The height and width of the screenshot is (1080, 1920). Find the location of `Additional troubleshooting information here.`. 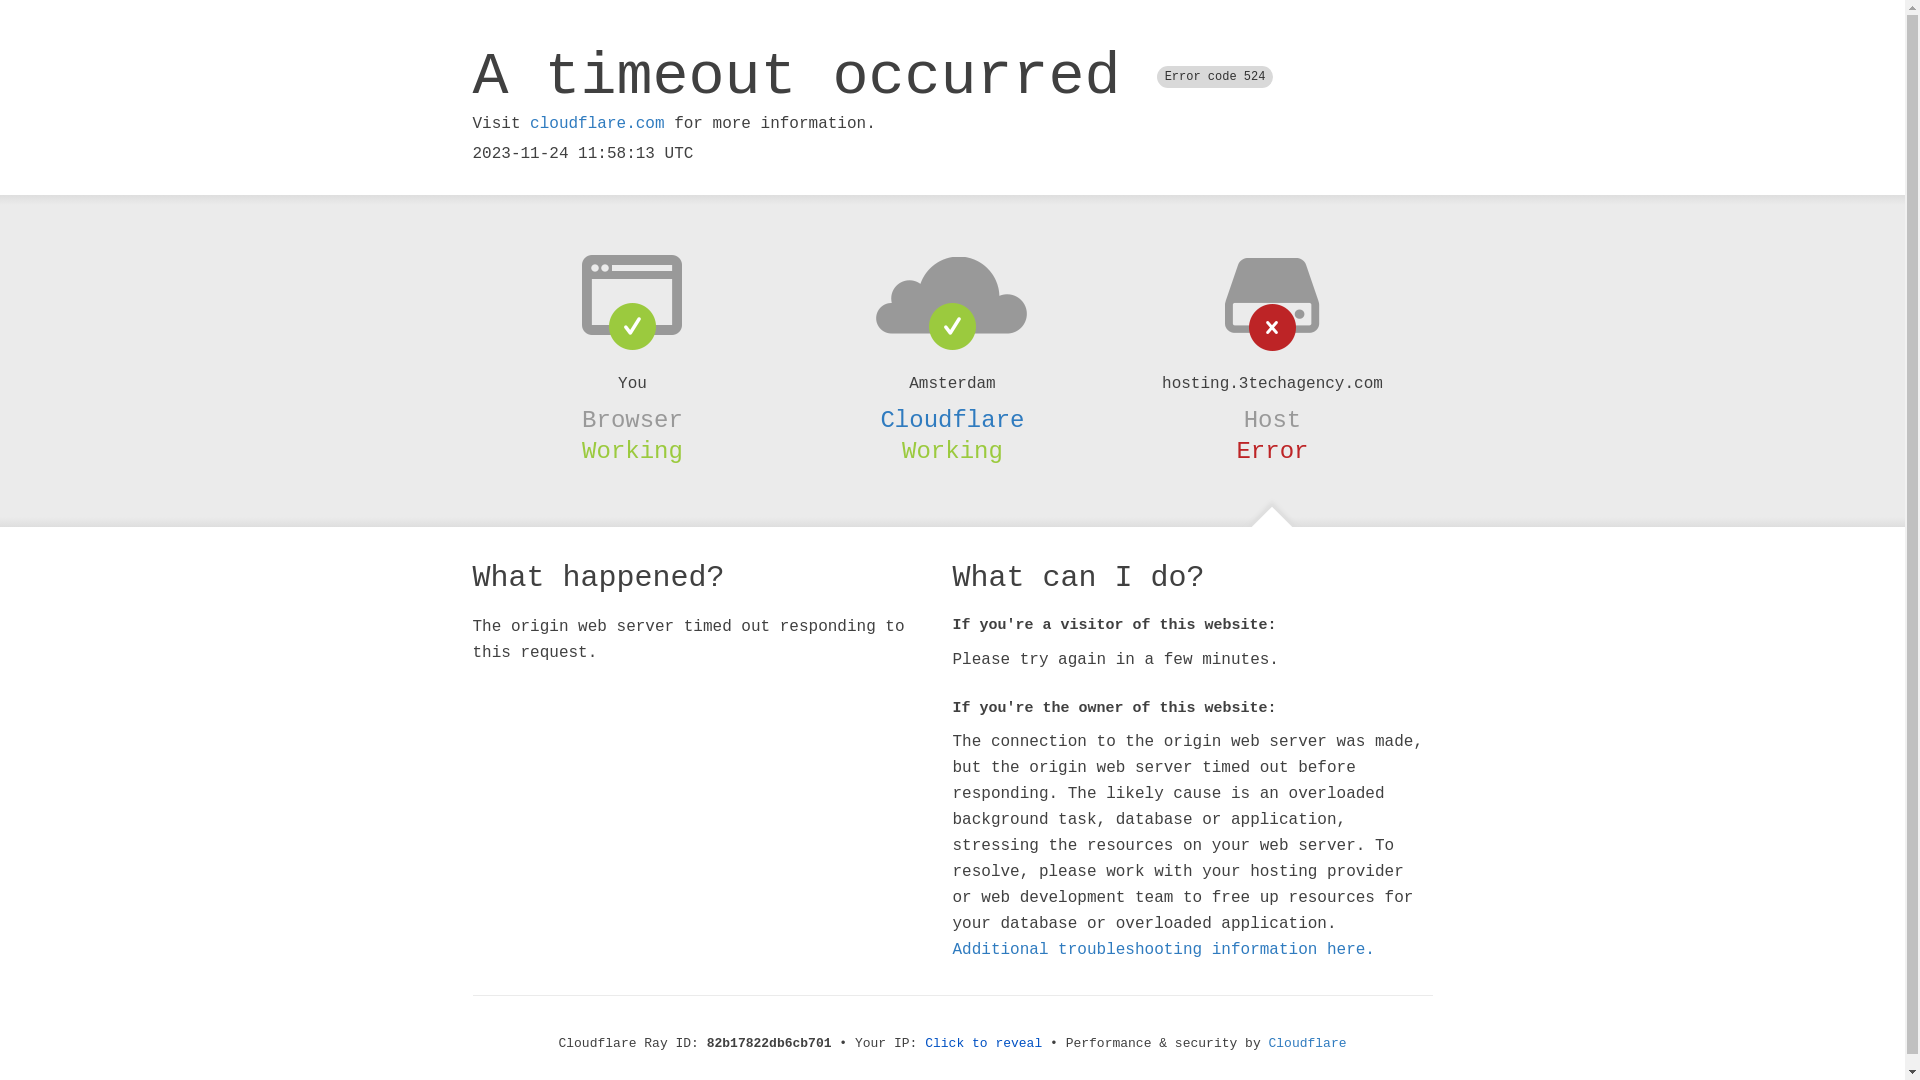

Additional troubleshooting information here. is located at coordinates (1163, 950).